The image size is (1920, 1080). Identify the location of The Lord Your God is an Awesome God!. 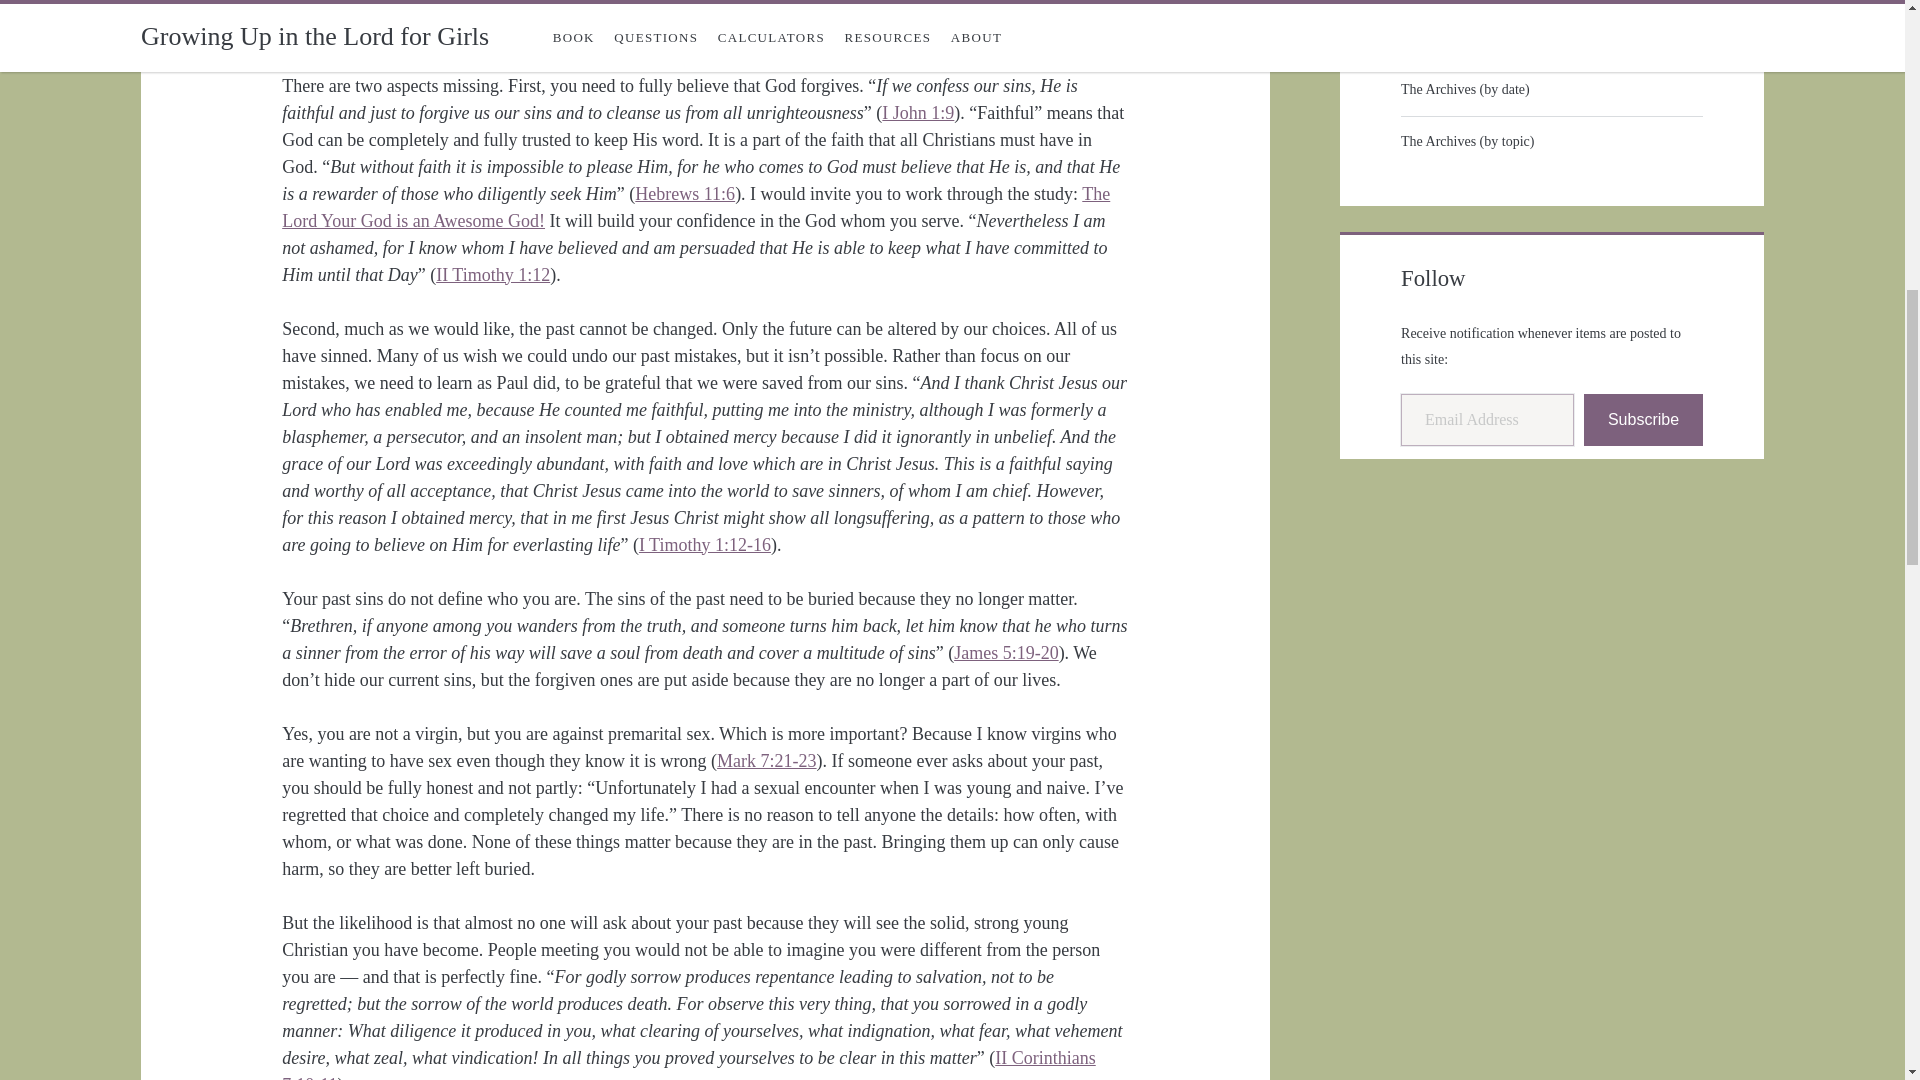
(696, 207).